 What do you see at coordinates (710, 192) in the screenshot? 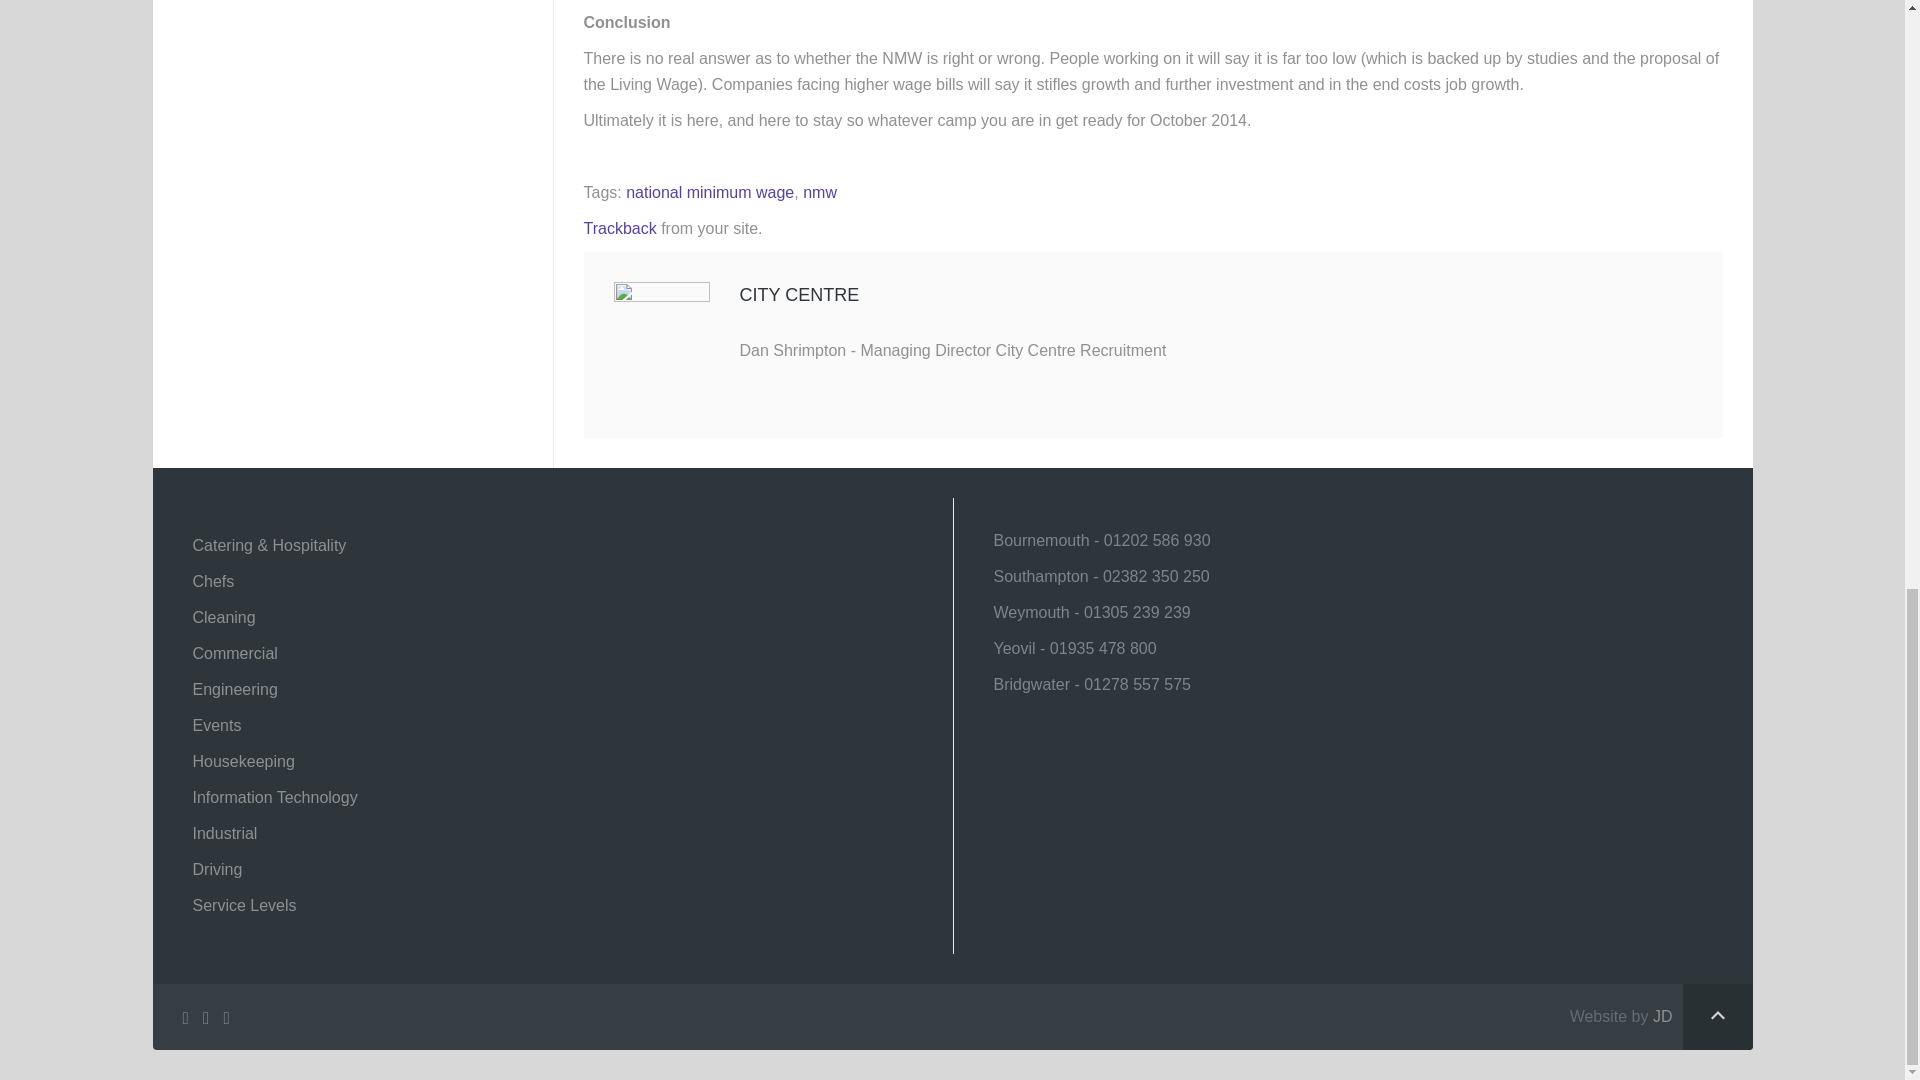
I see `national minimum wage` at bounding box center [710, 192].